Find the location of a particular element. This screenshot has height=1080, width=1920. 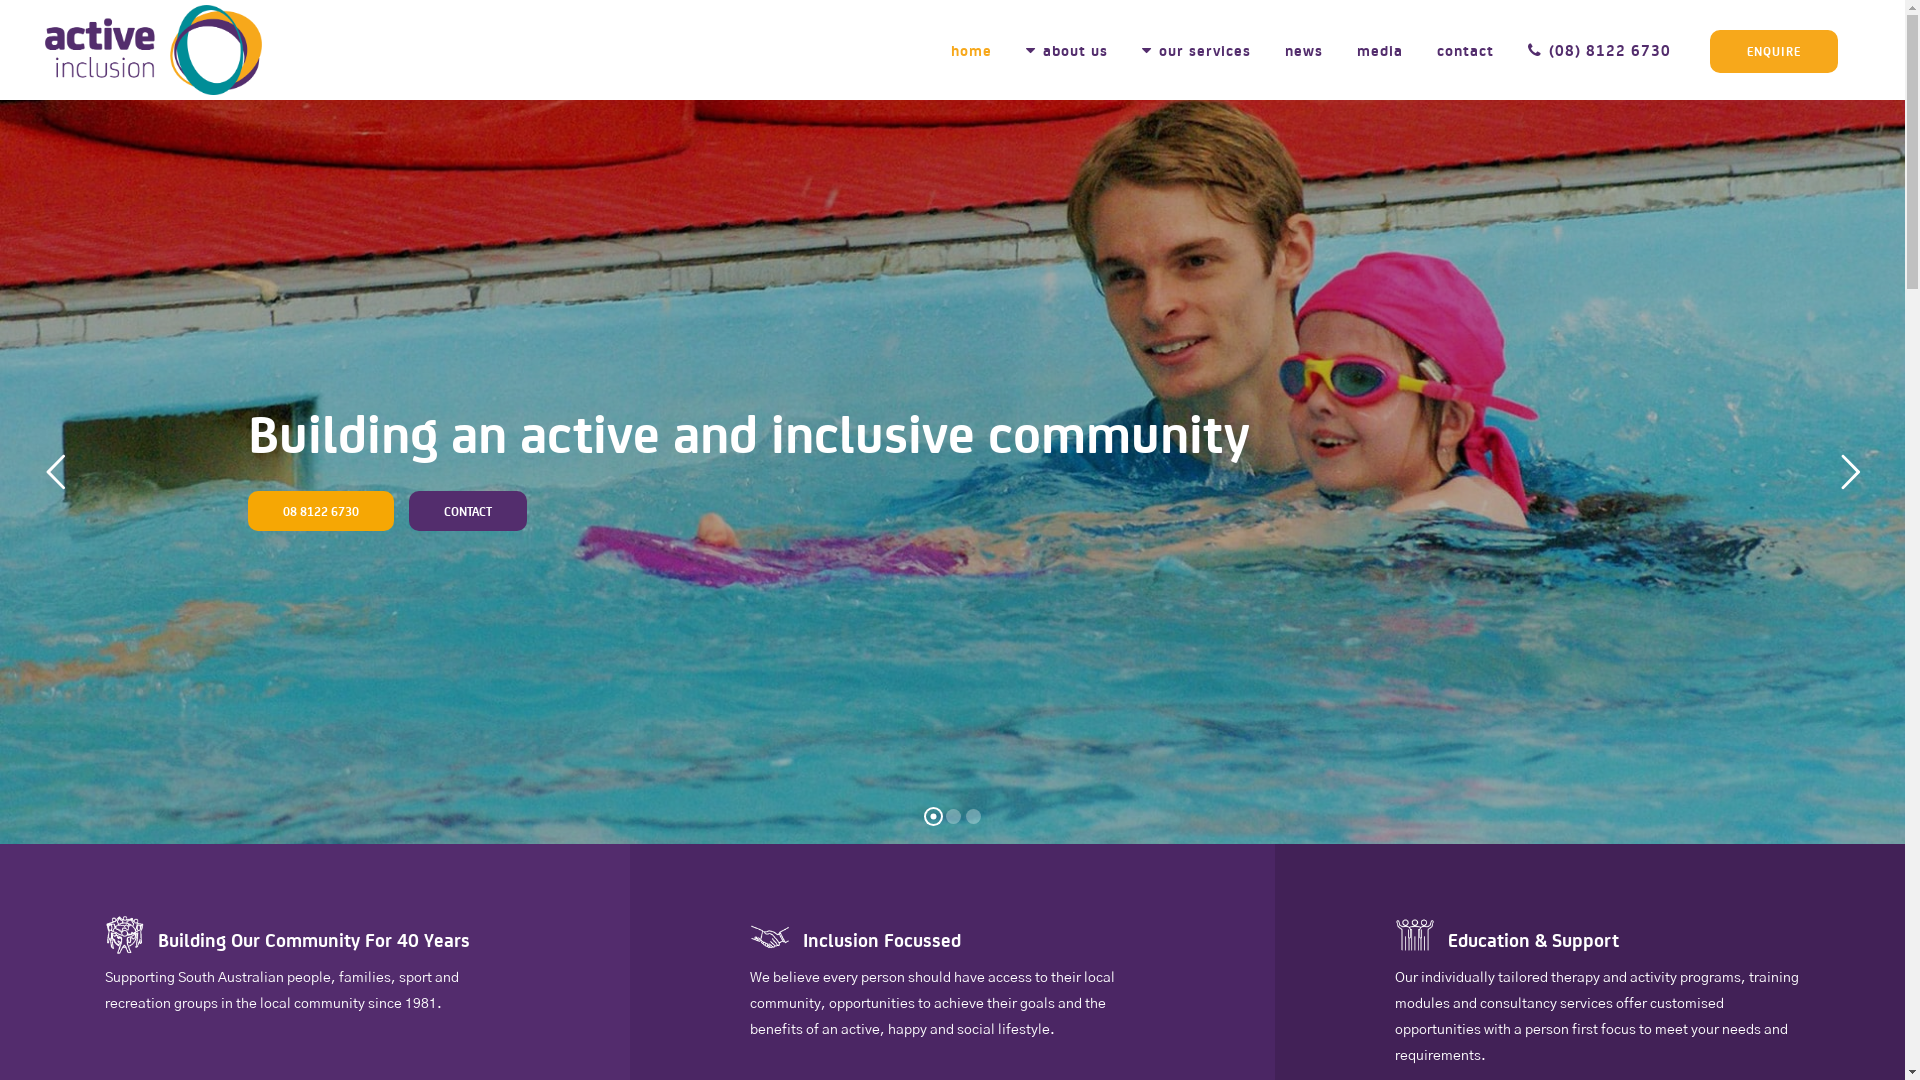

our services is located at coordinates (1196, 50).